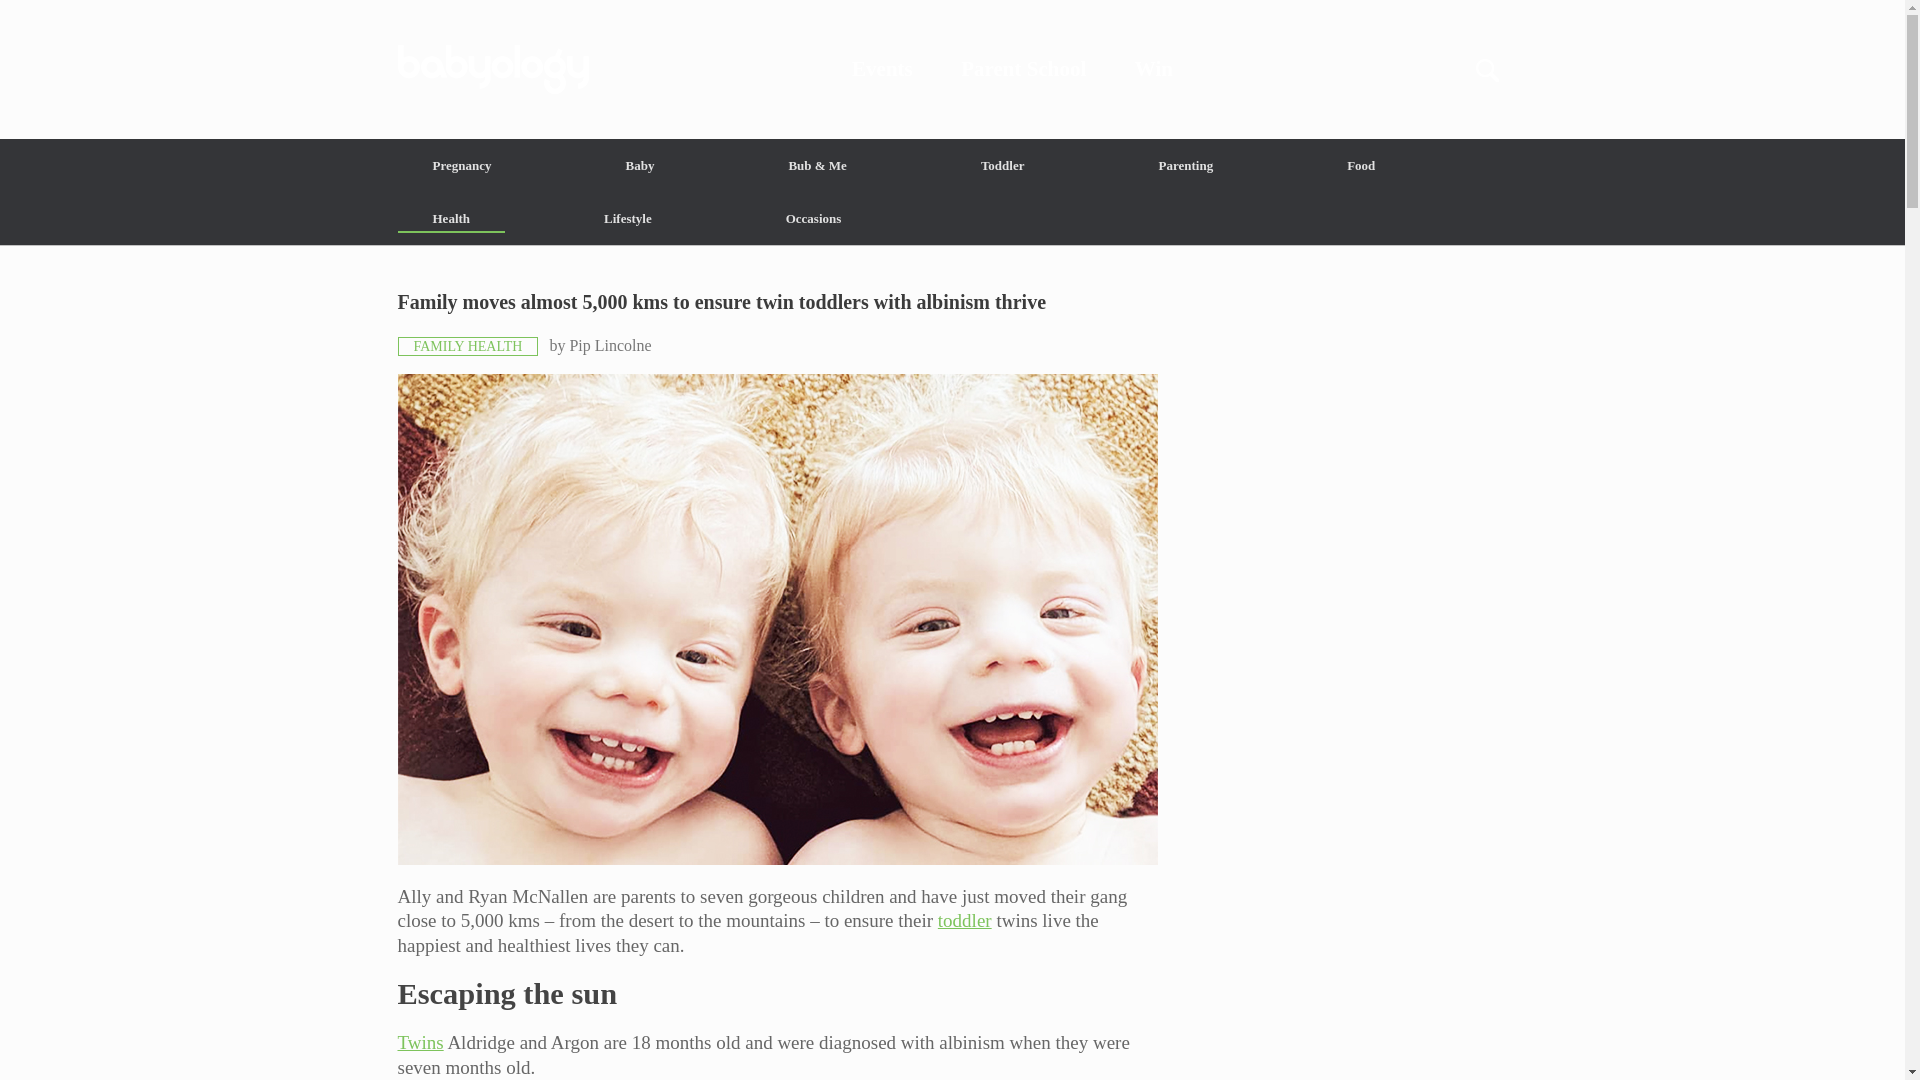 Image resolution: width=1920 pixels, height=1080 pixels. I want to click on Parenting, so click(1186, 166).